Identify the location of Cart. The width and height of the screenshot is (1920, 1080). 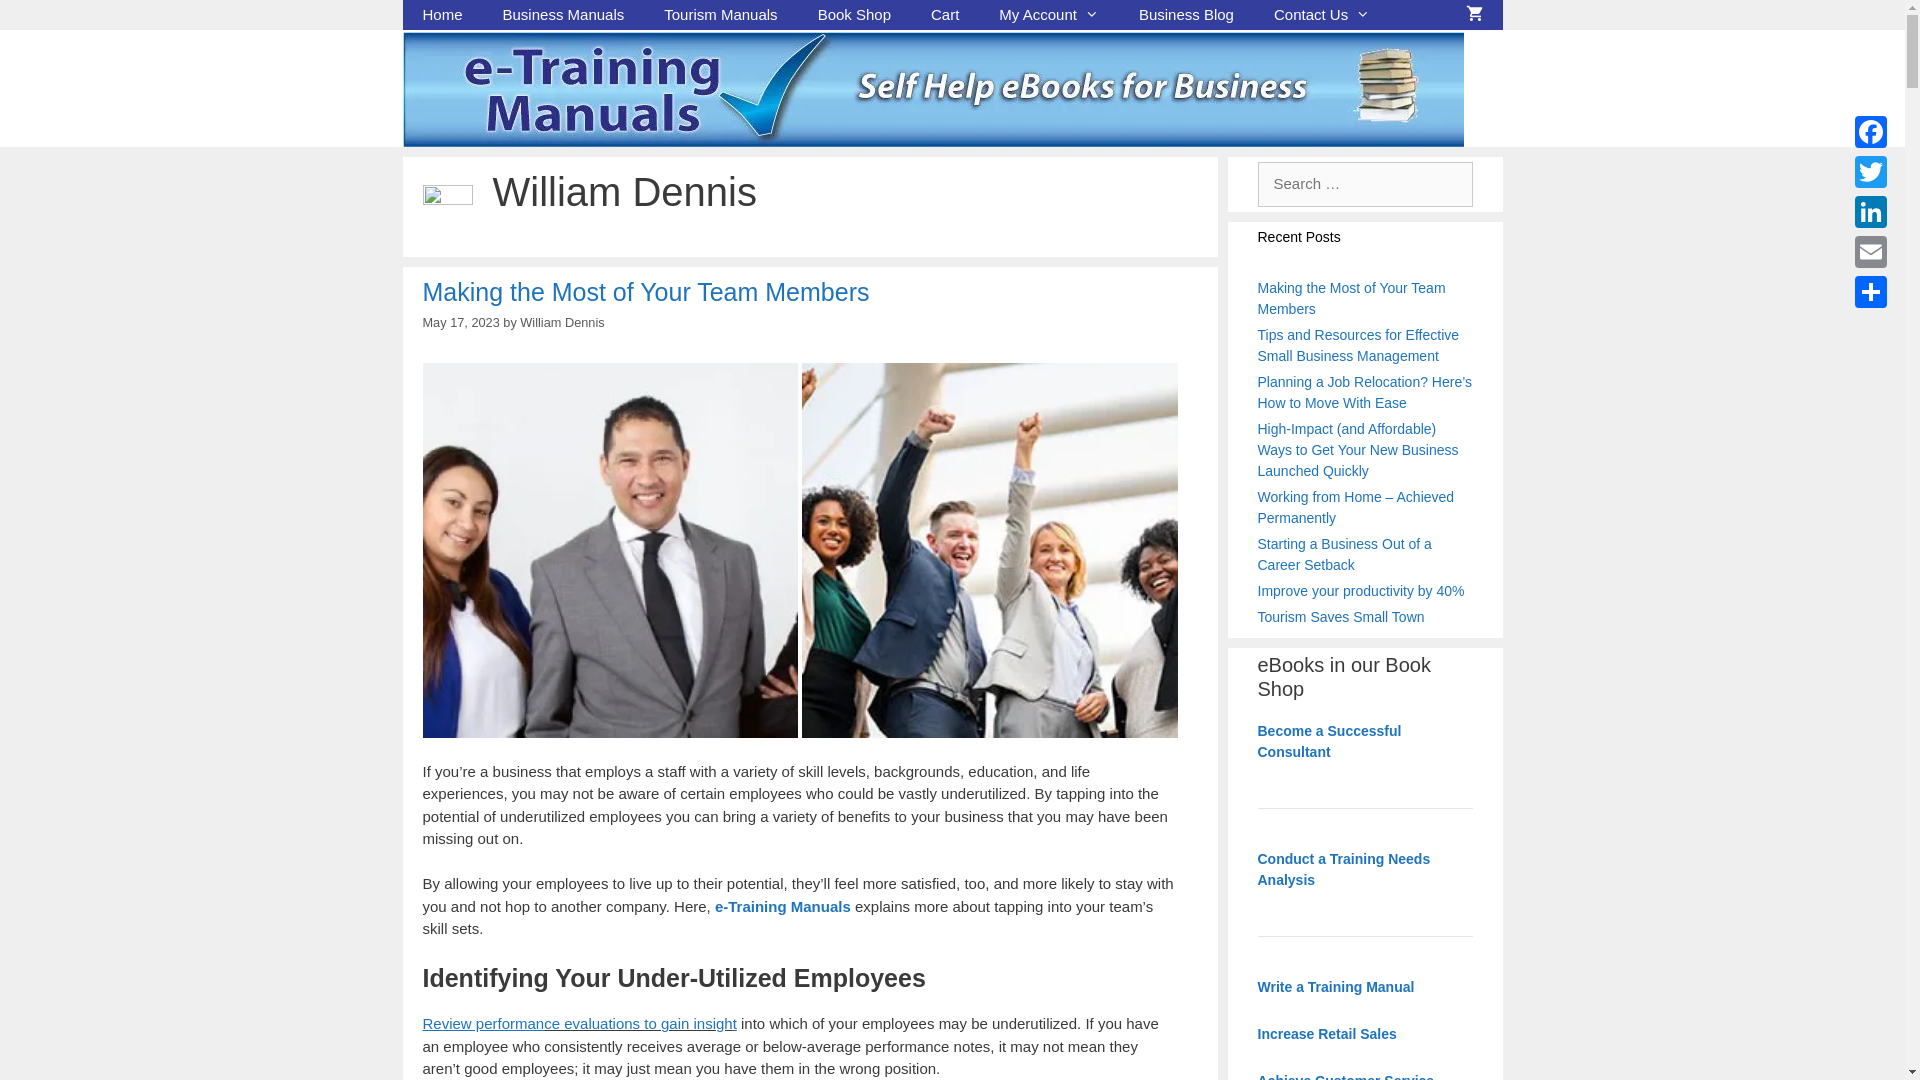
(945, 15).